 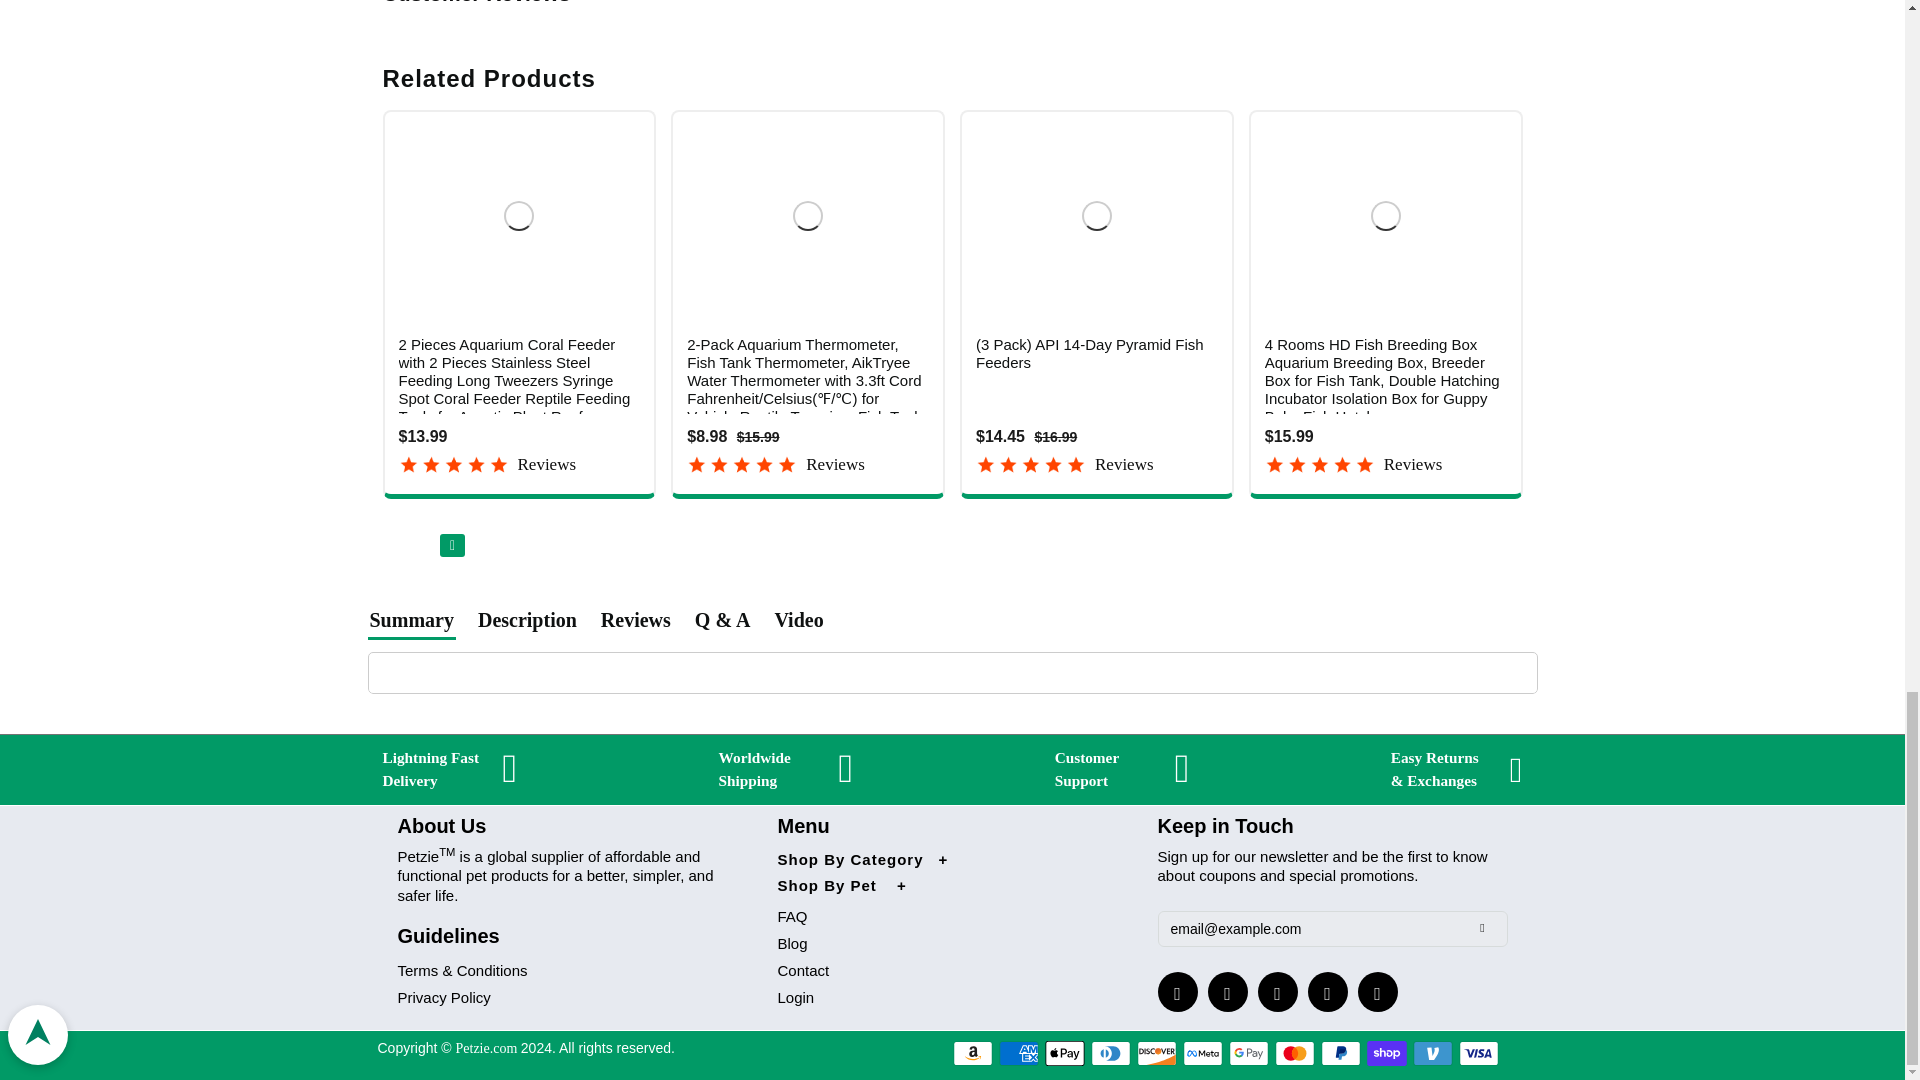 What do you see at coordinates (1294, 1053) in the screenshot?
I see `Mastercard` at bounding box center [1294, 1053].